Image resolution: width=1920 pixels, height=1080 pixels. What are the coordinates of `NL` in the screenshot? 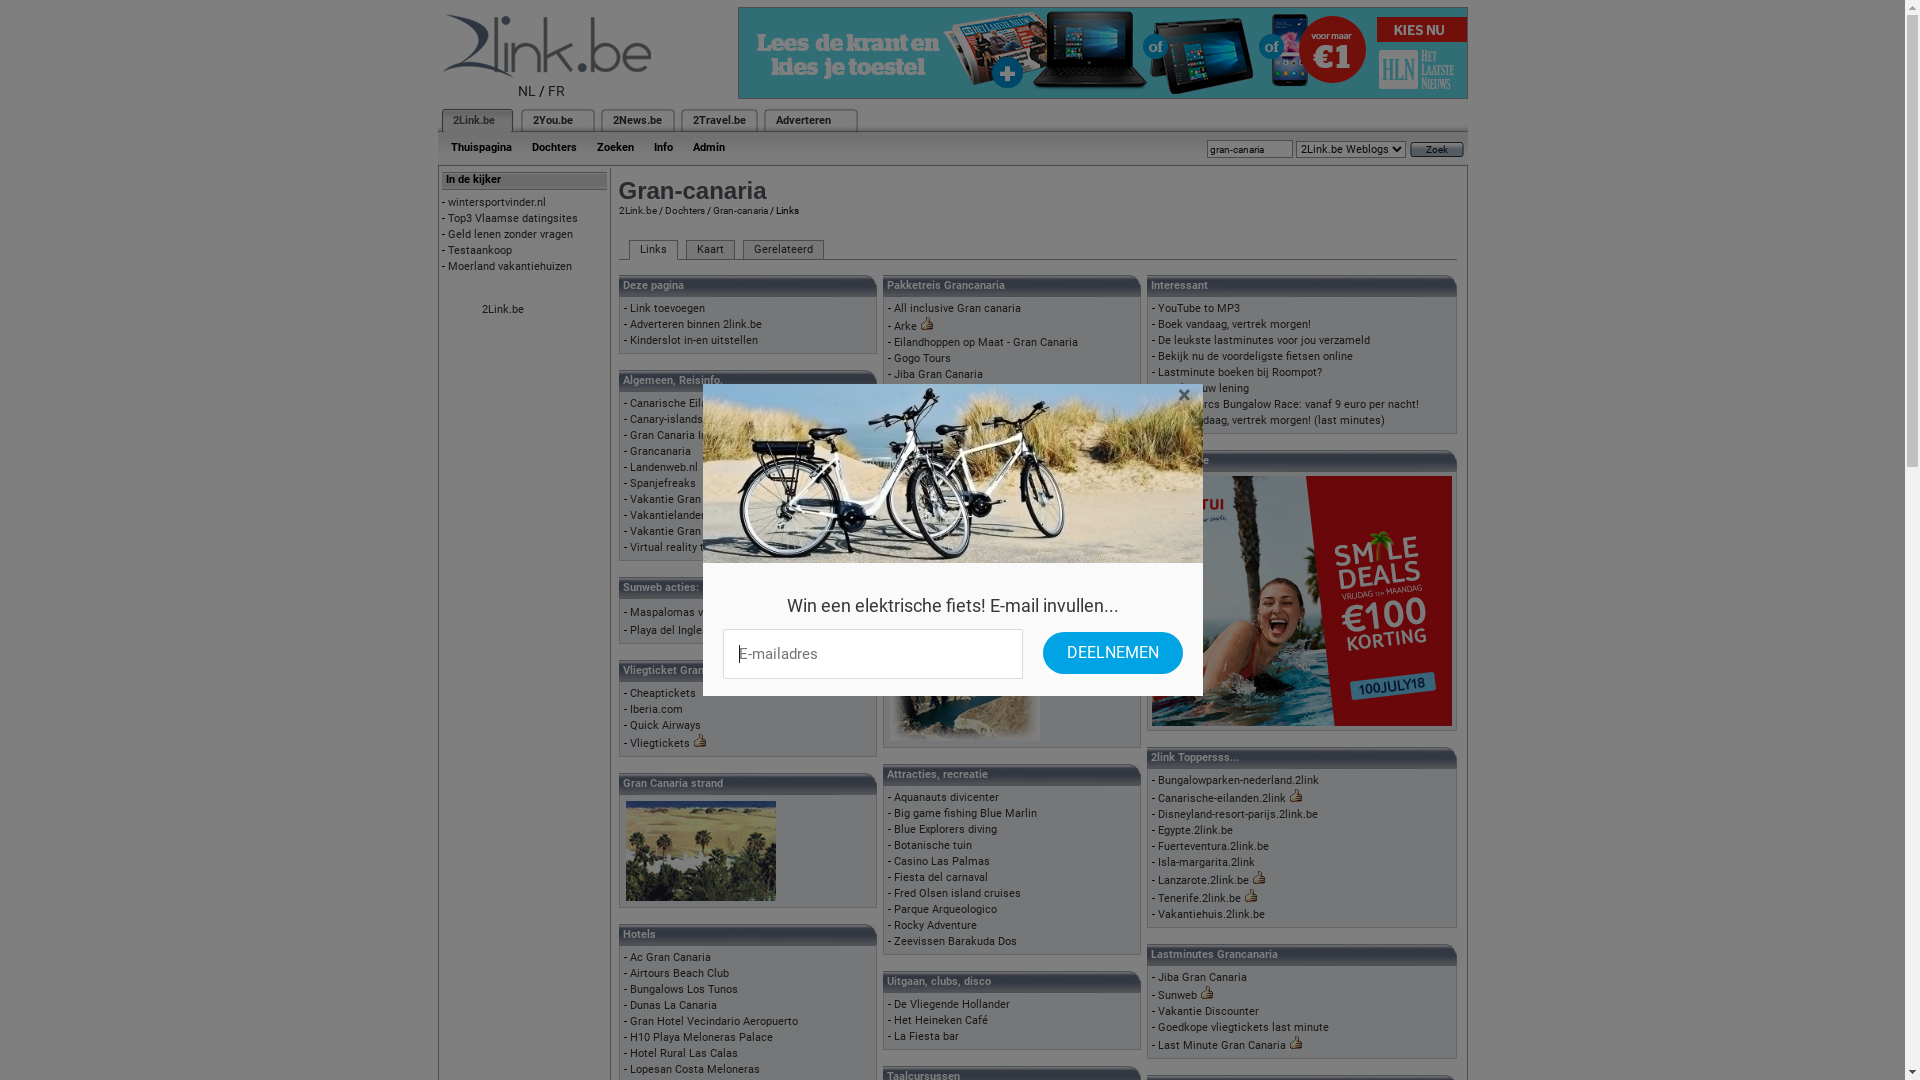 It's located at (527, 91).